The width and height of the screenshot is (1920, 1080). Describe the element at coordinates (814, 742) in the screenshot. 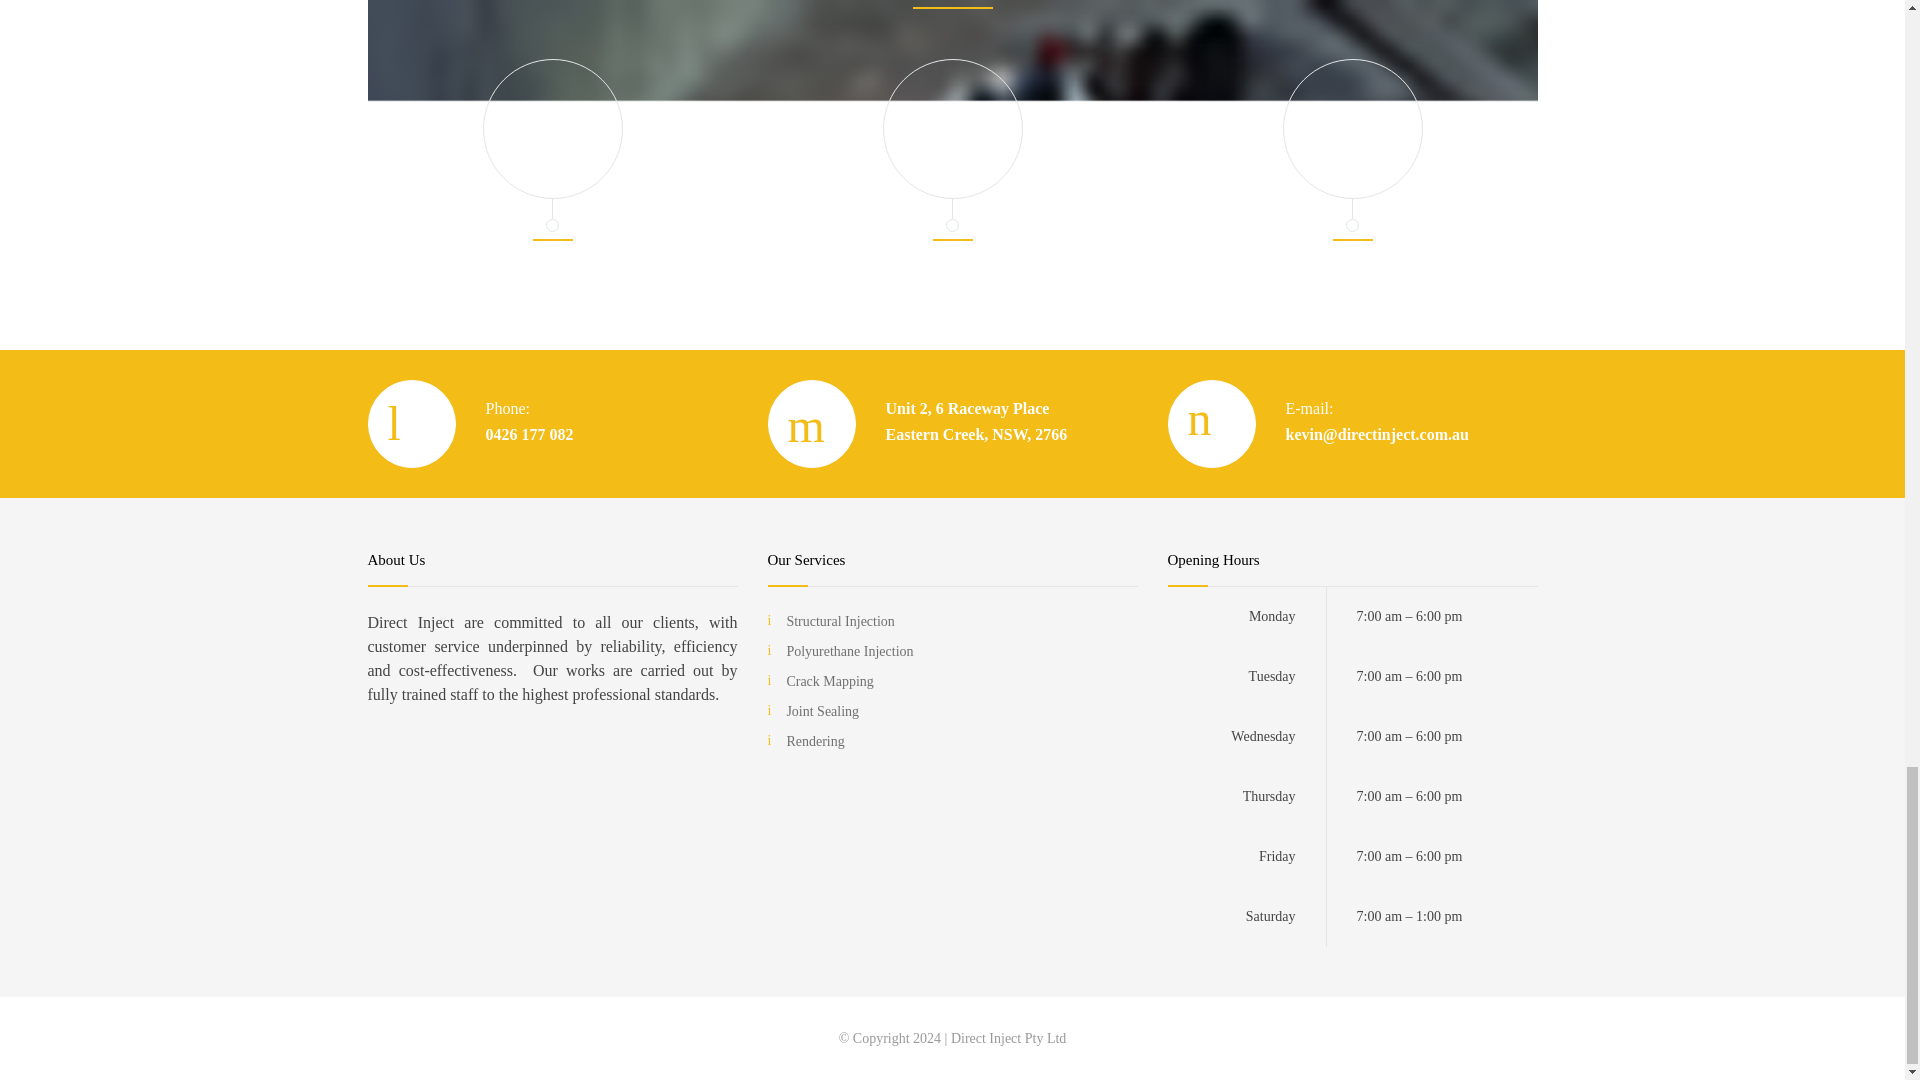

I see `Rendering` at that location.